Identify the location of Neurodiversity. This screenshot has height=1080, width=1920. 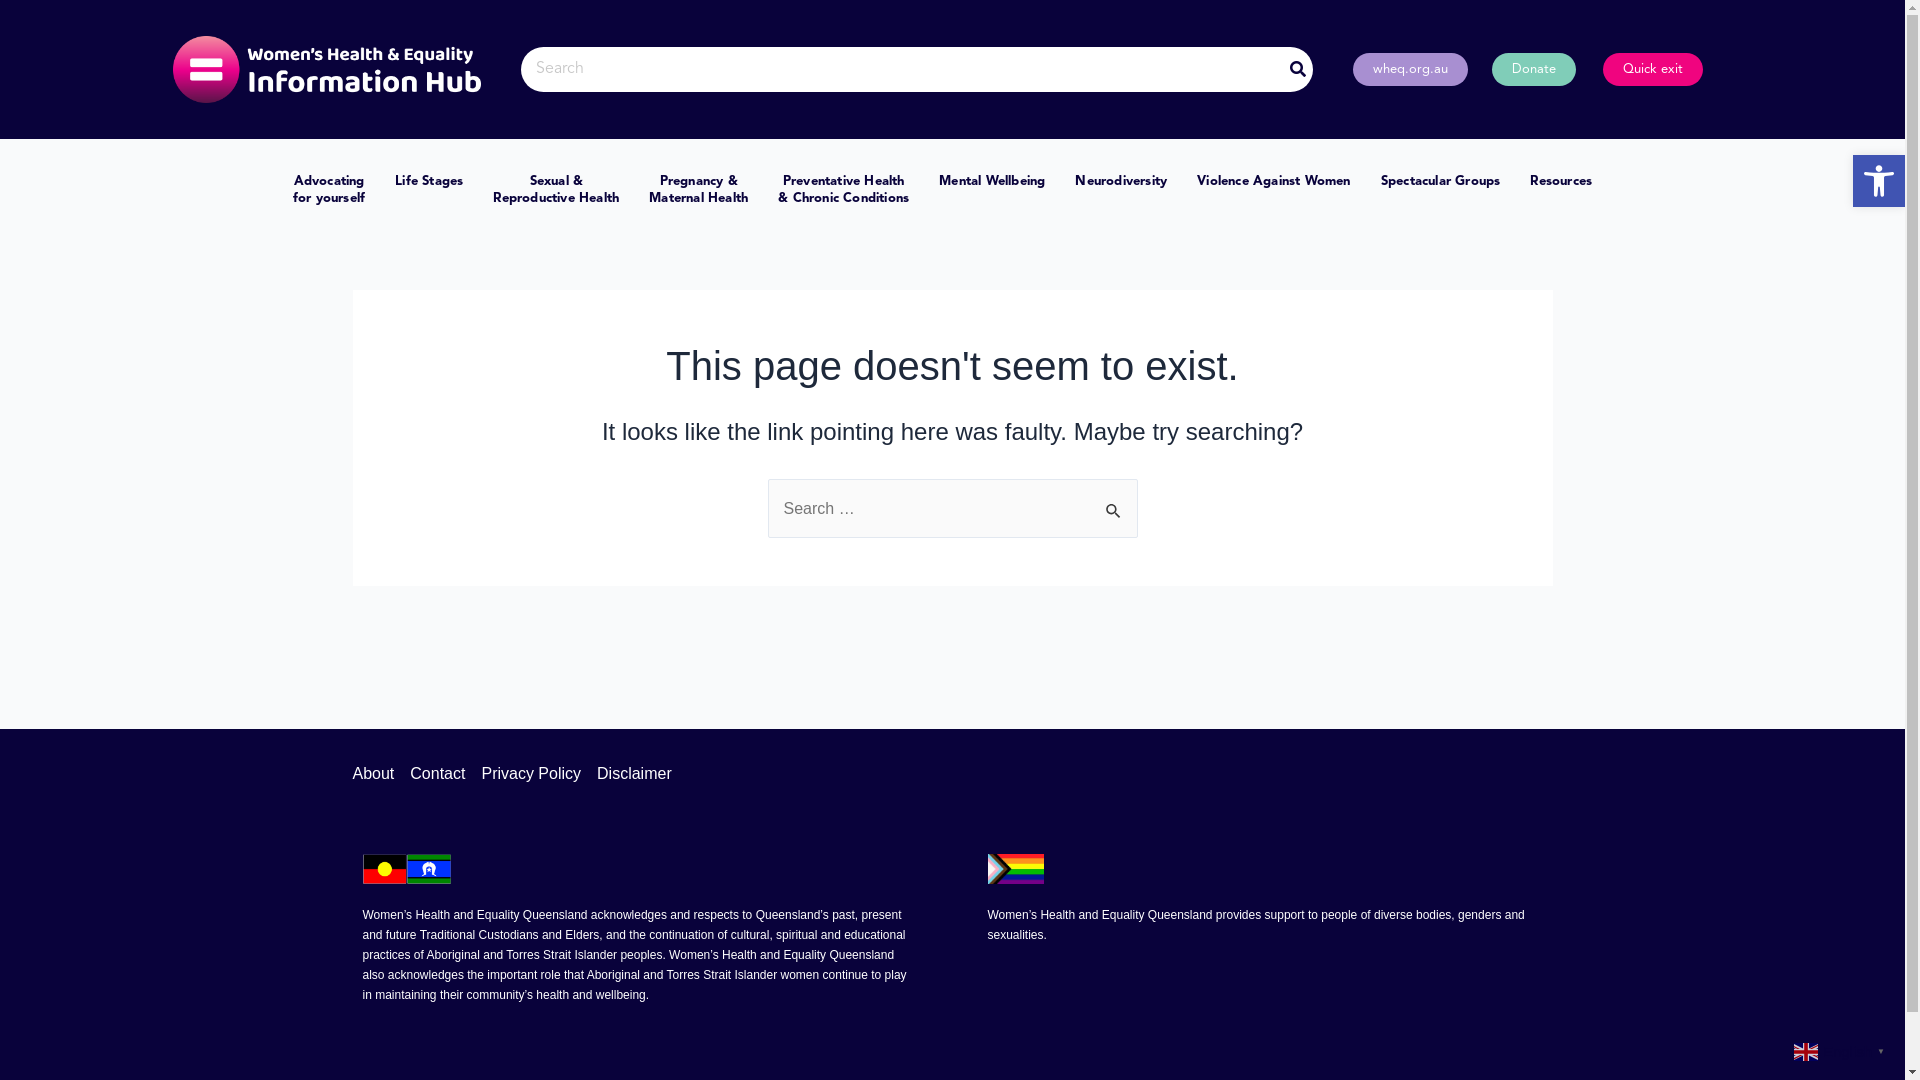
(1121, 182).